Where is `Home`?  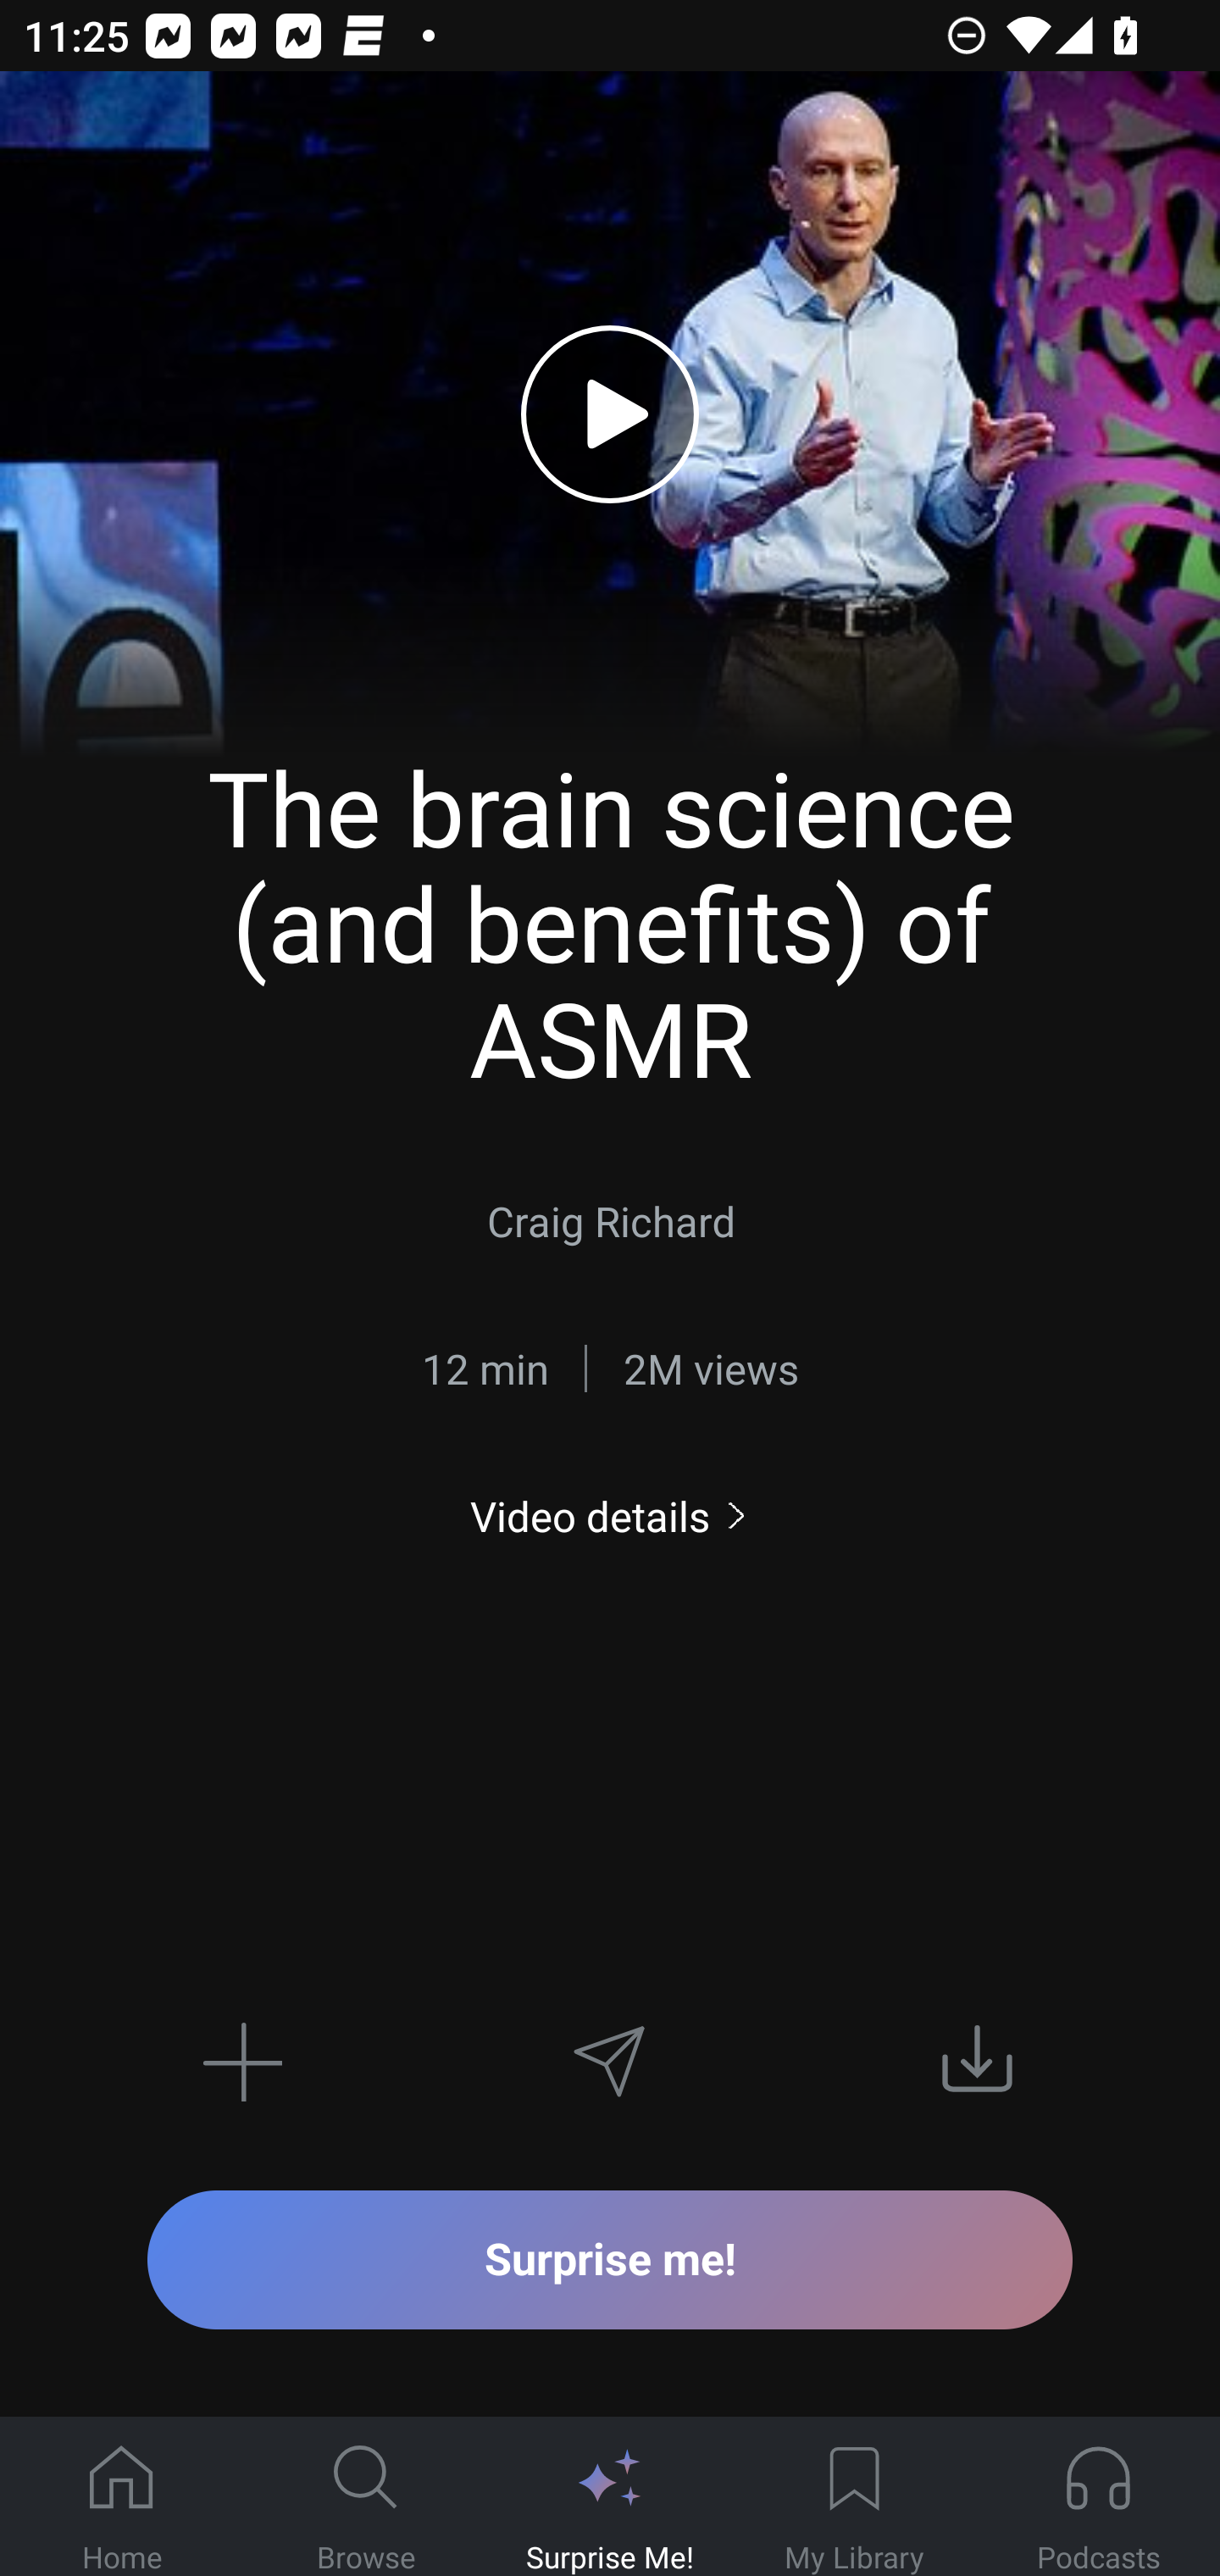 Home is located at coordinates (122, 2497).